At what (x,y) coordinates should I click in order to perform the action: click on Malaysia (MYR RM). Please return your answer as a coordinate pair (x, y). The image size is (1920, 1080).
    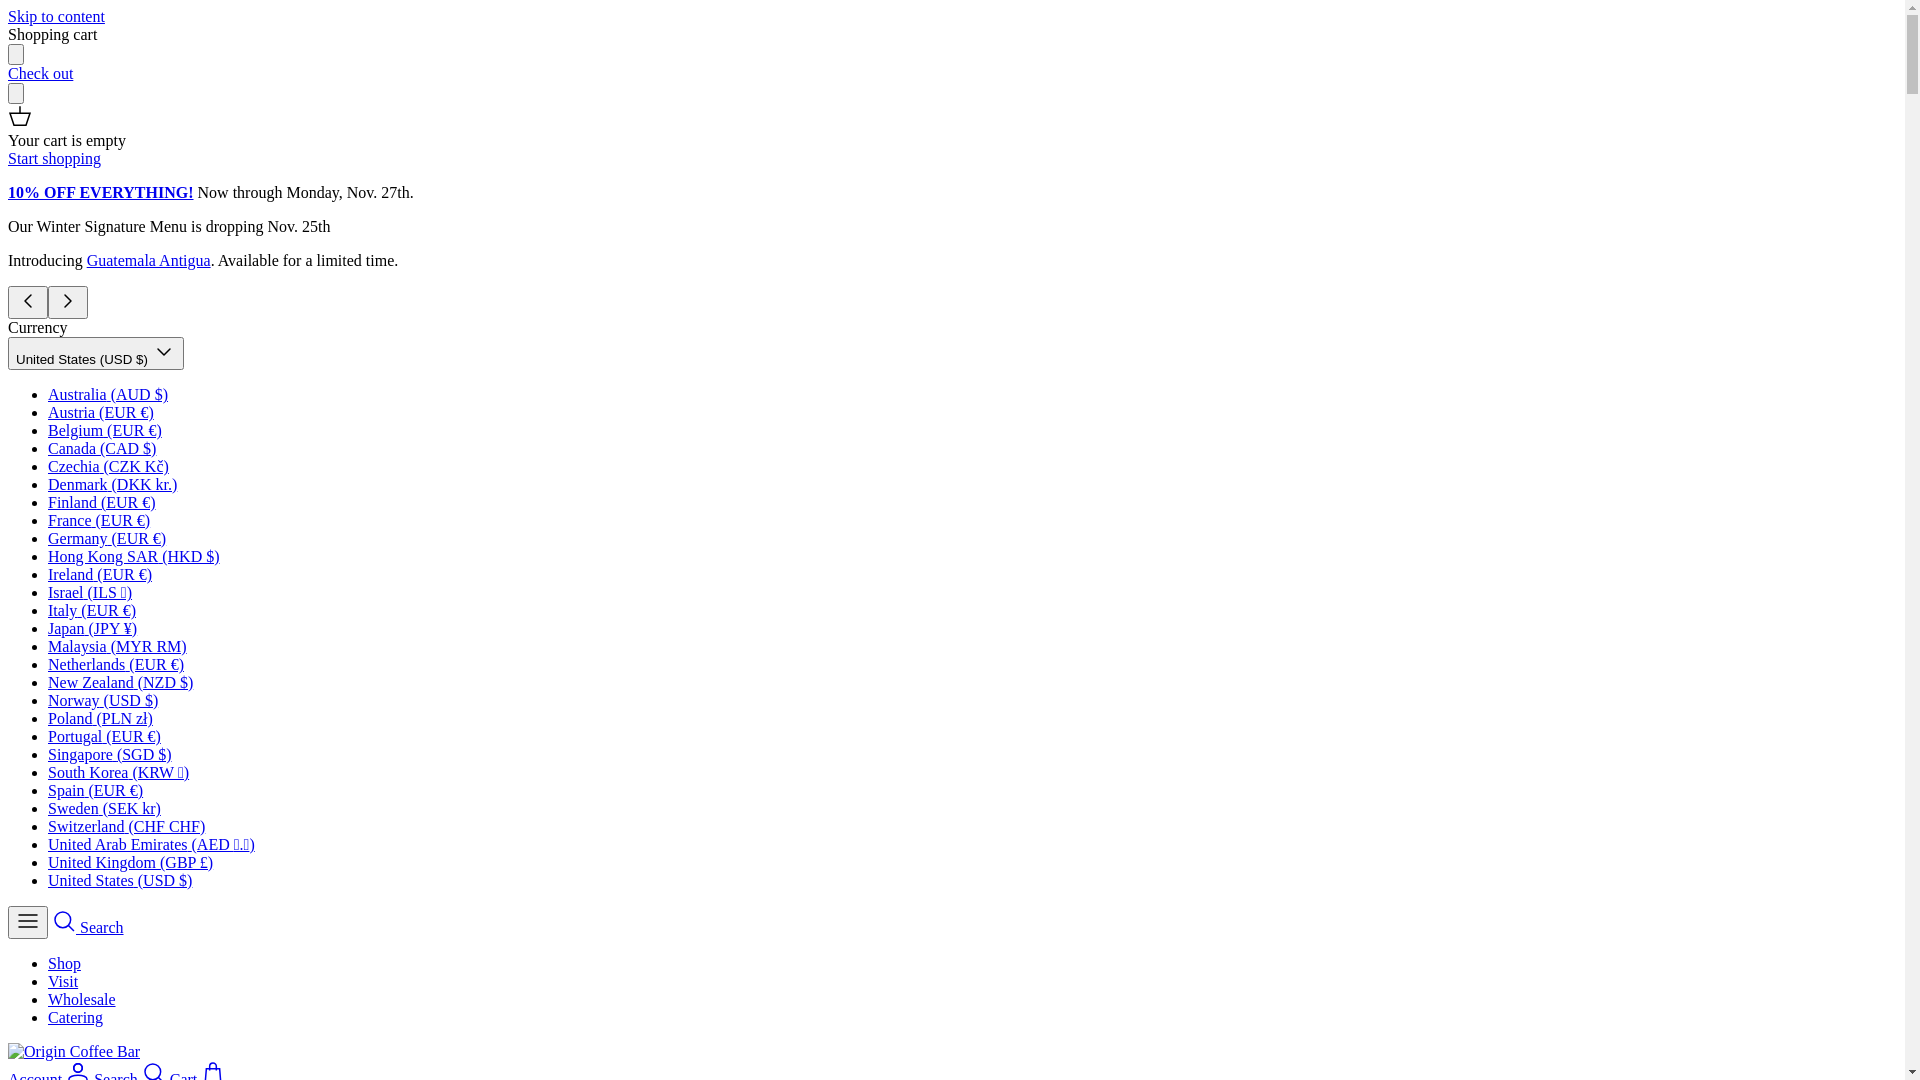
    Looking at the image, I should click on (118, 646).